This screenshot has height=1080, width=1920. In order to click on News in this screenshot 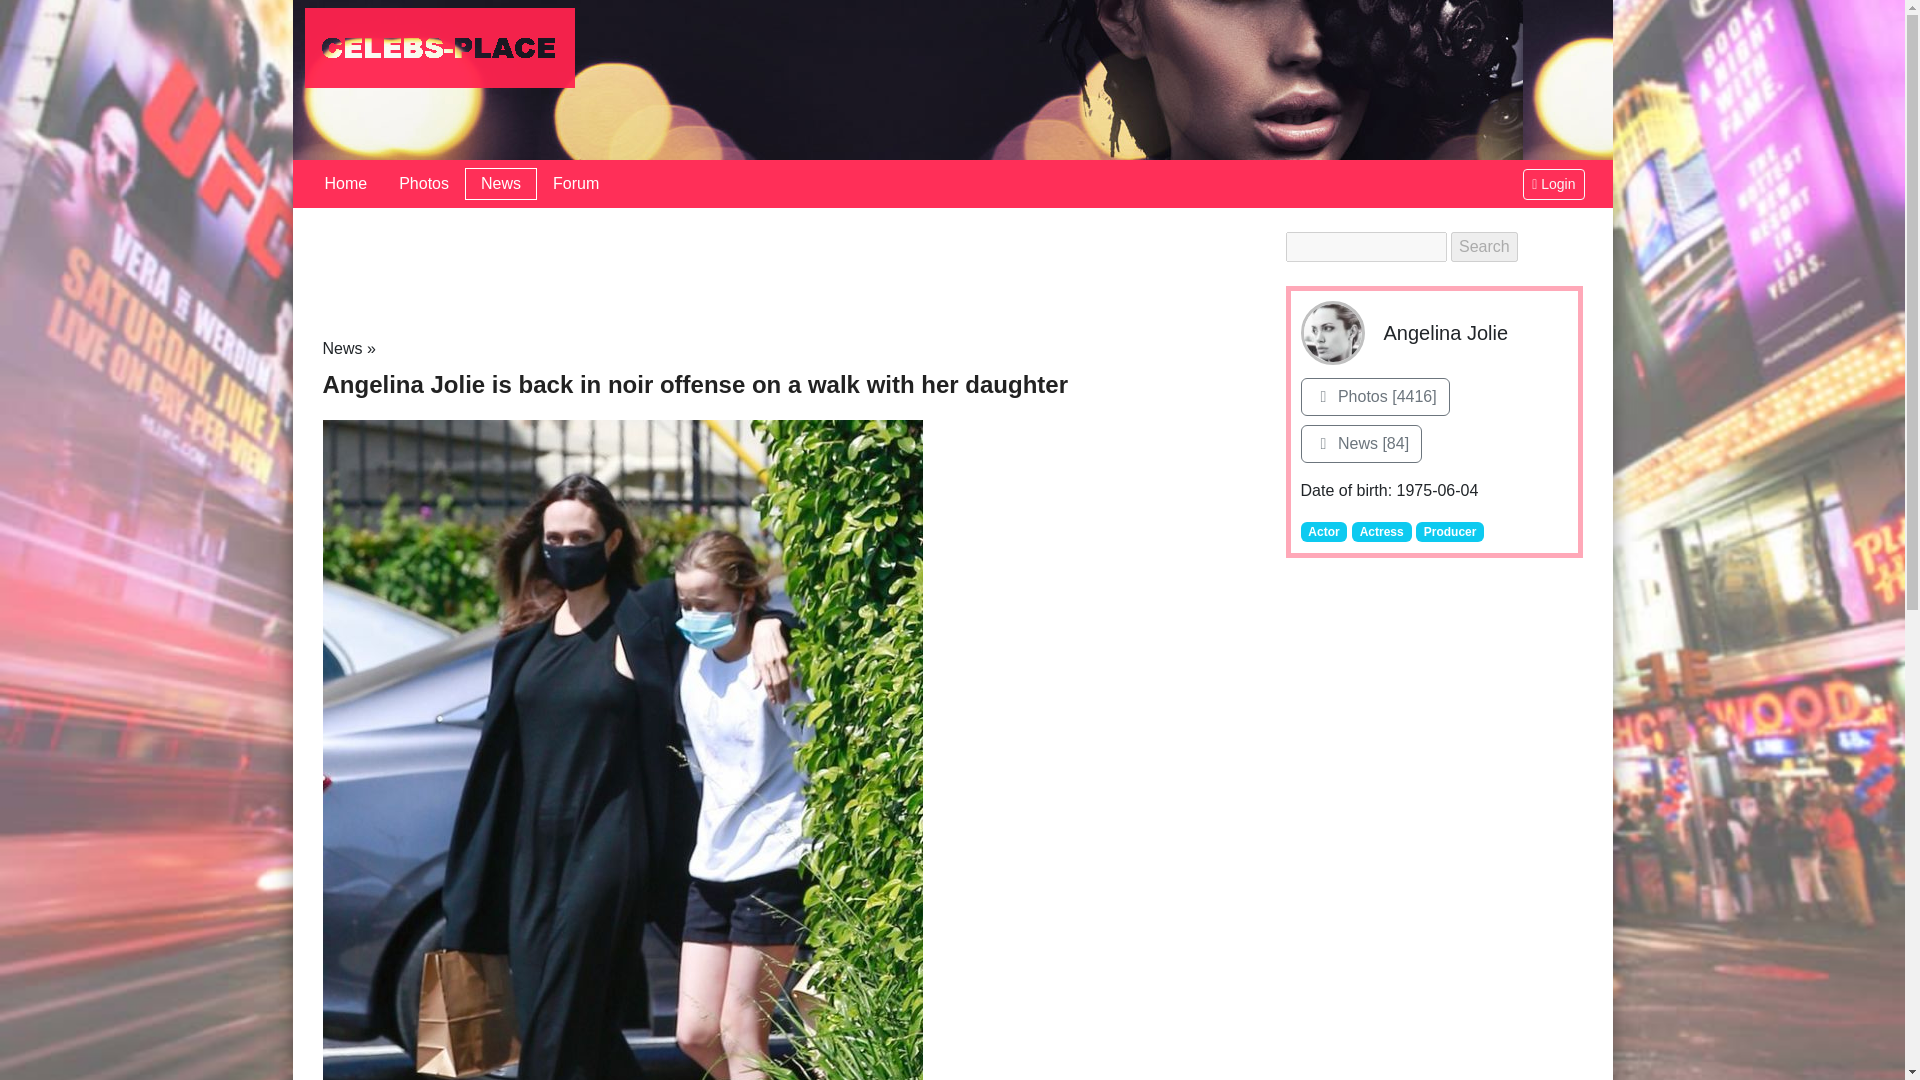, I will do `click(342, 348)`.